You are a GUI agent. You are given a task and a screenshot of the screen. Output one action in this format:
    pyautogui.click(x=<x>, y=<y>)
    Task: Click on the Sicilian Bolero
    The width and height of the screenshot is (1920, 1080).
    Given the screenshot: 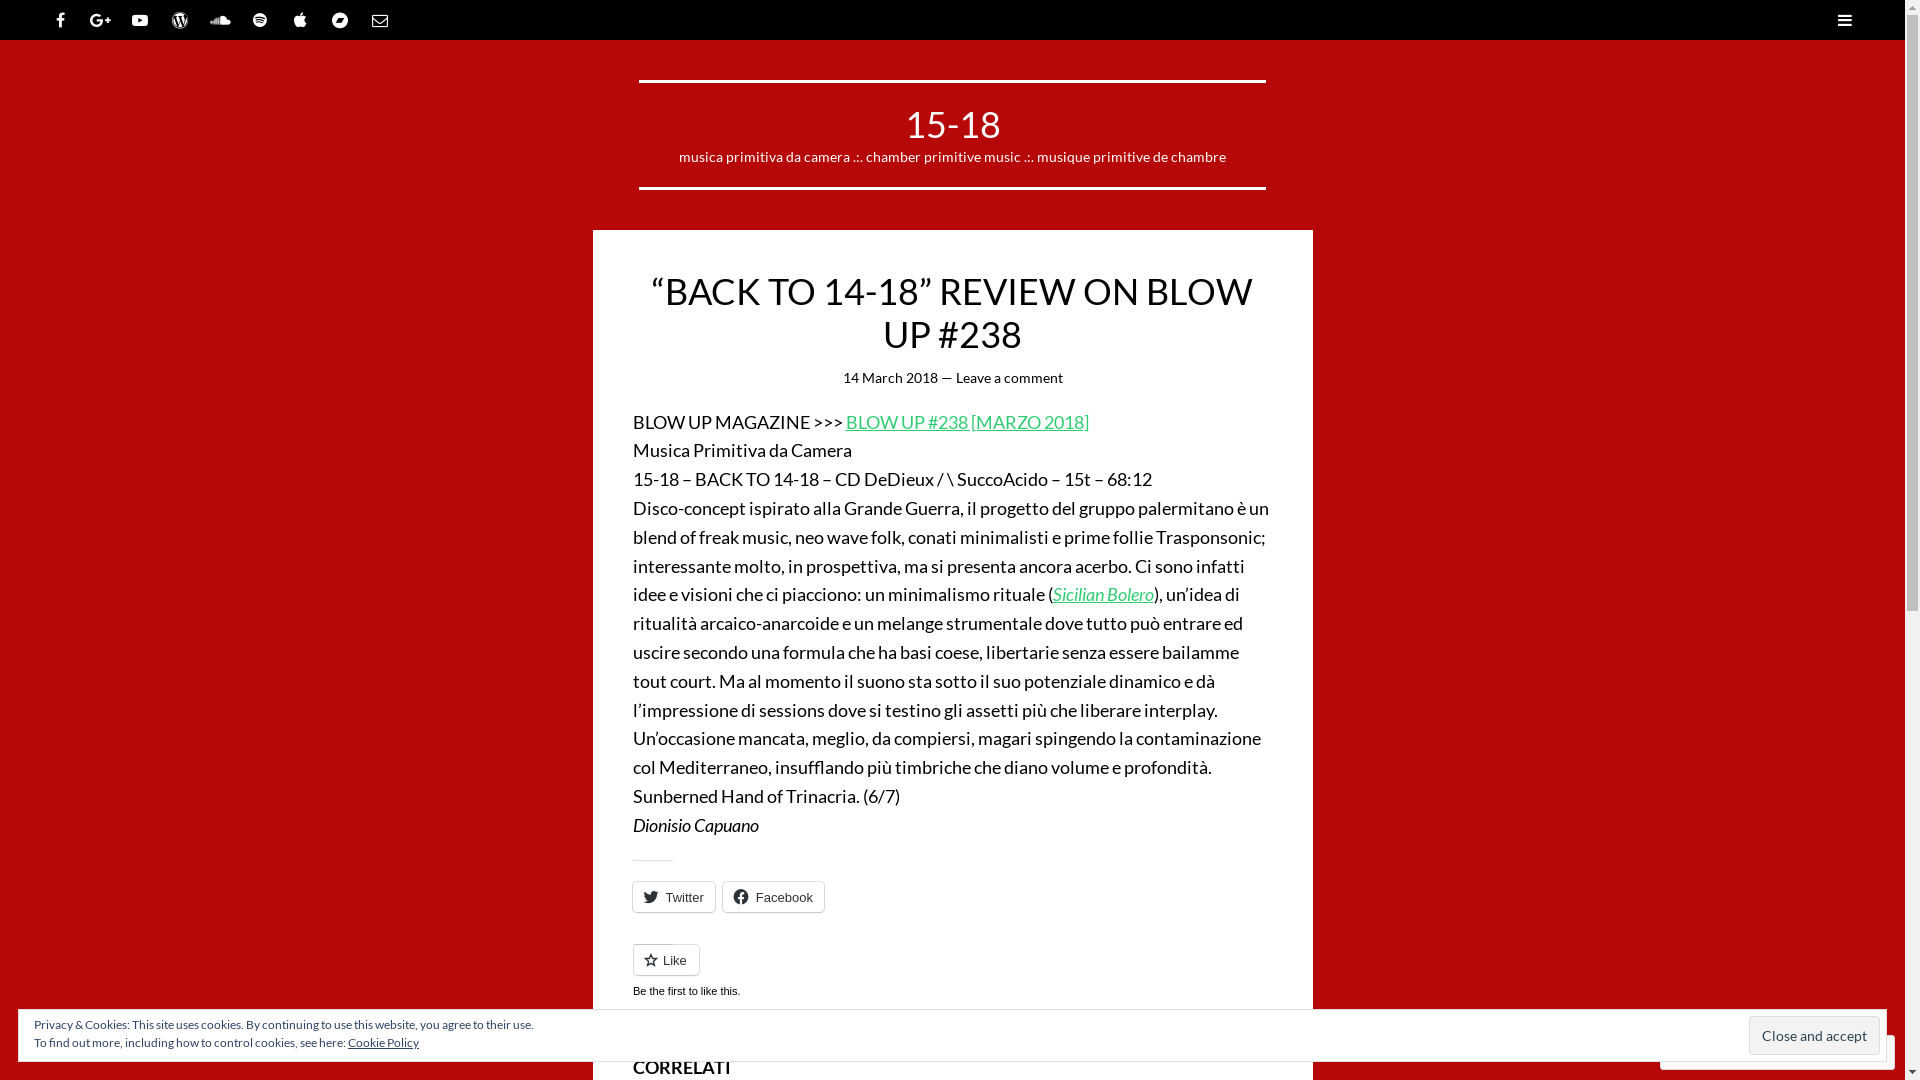 What is the action you would take?
    pyautogui.click(x=1102, y=594)
    